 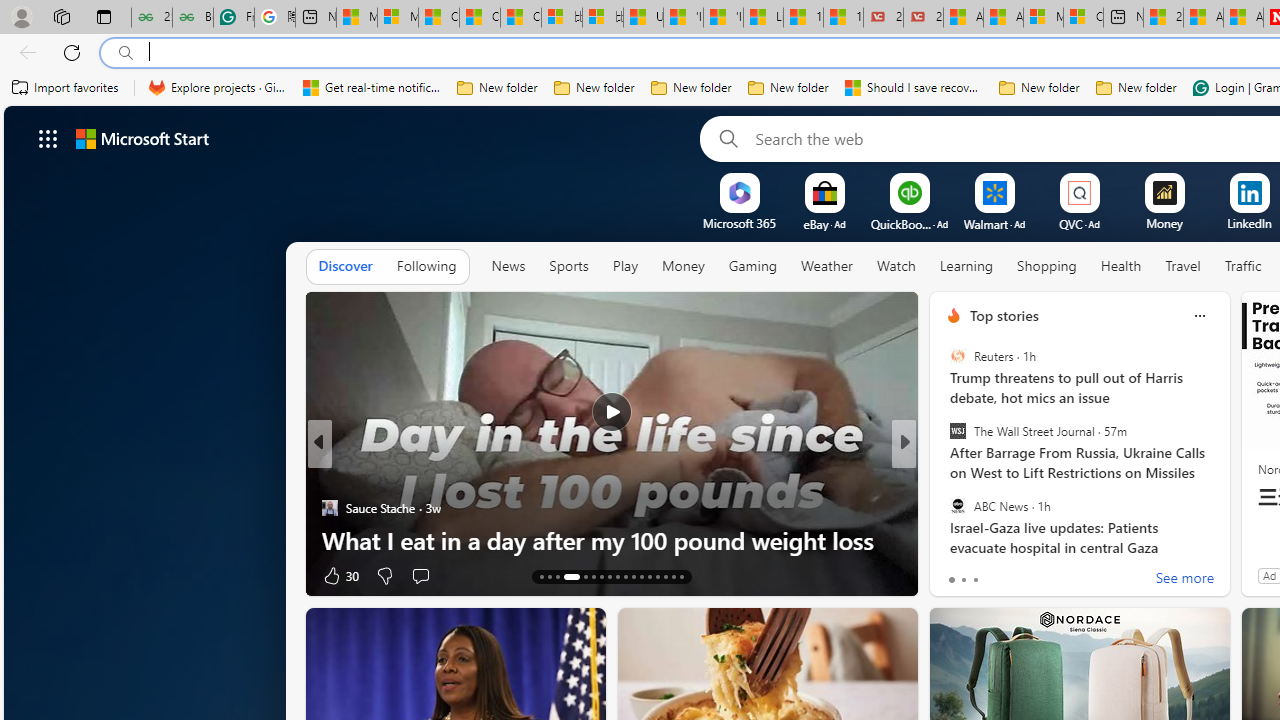 I want to click on View comments 25 Comment, so click(x=1042, y=576).